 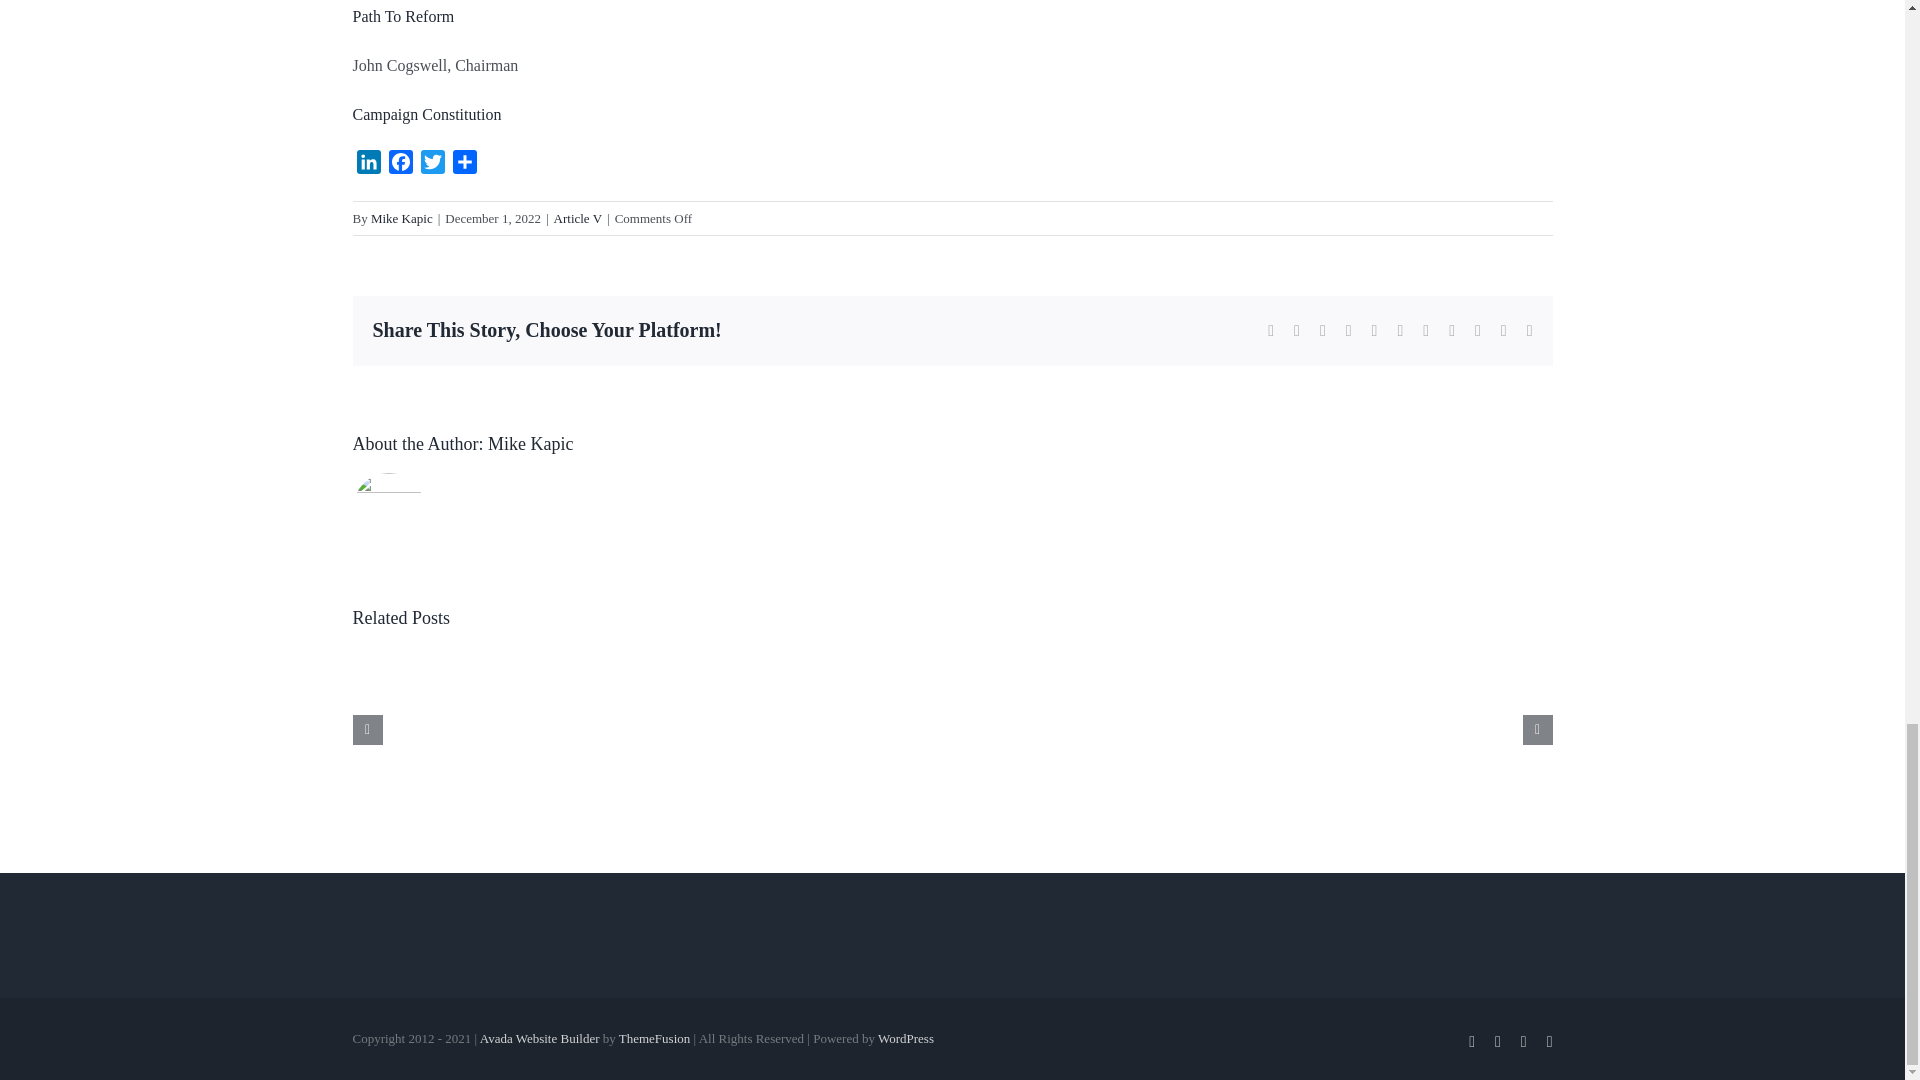 What do you see at coordinates (426, 114) in the screenshot?
I see `Campaign Constitution` at bounding box center [426, 114].